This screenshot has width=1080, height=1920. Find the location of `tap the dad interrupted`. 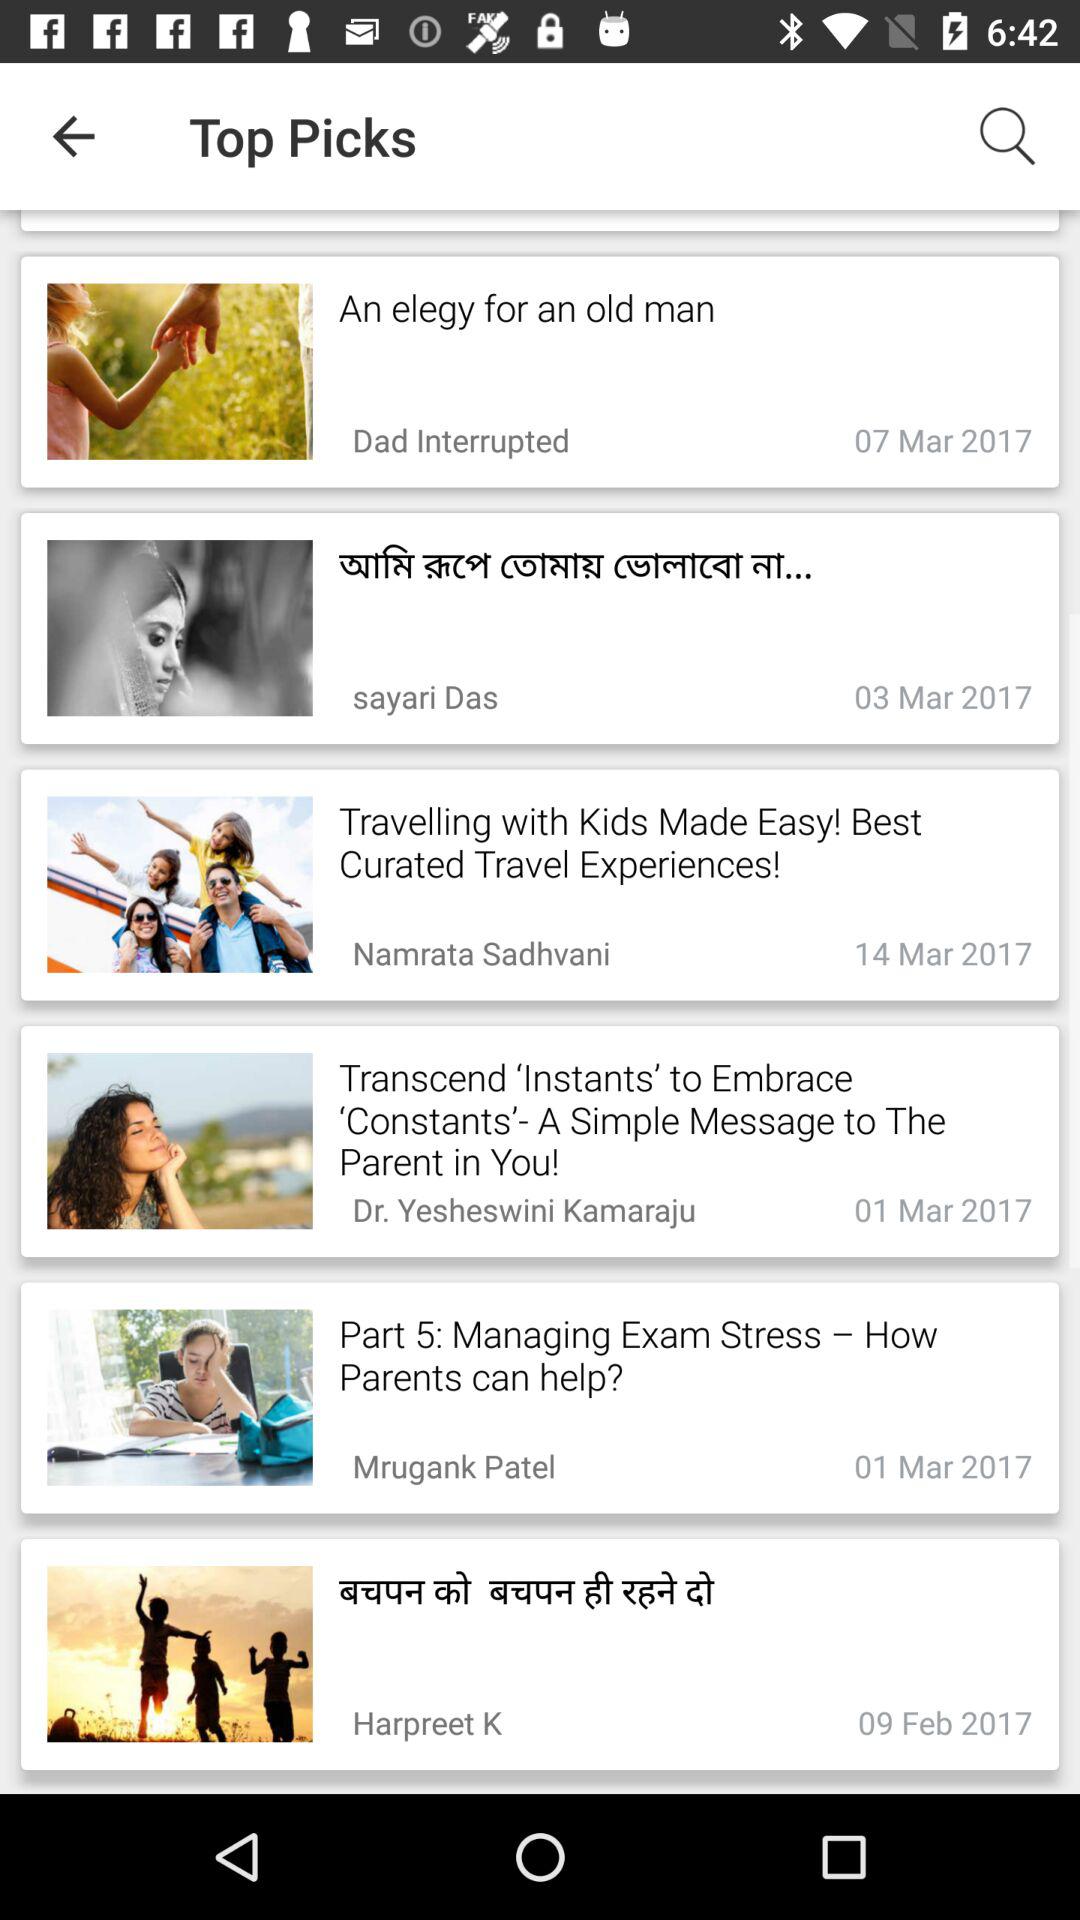

tap the dad interrupted is located at coordinates (460, 434).